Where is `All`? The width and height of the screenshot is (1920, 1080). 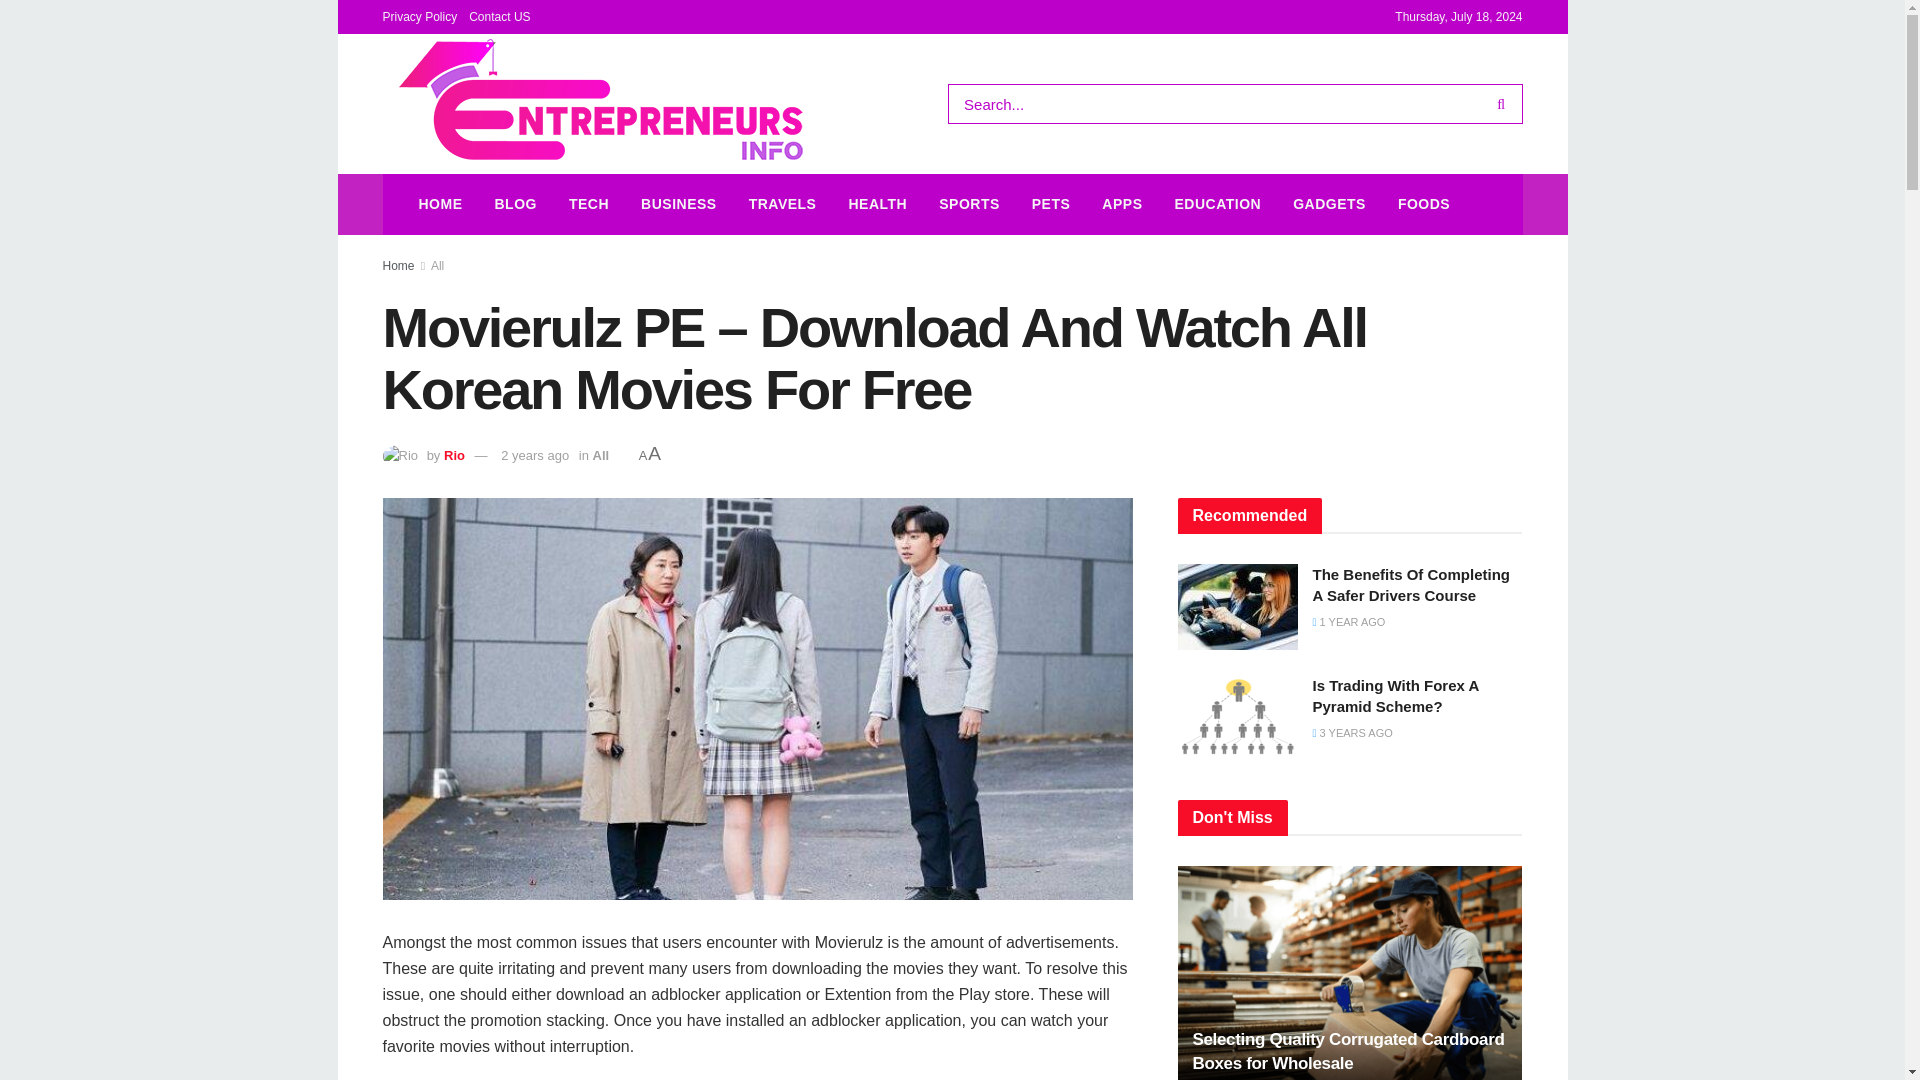 All is located at coordinates (602, 456).